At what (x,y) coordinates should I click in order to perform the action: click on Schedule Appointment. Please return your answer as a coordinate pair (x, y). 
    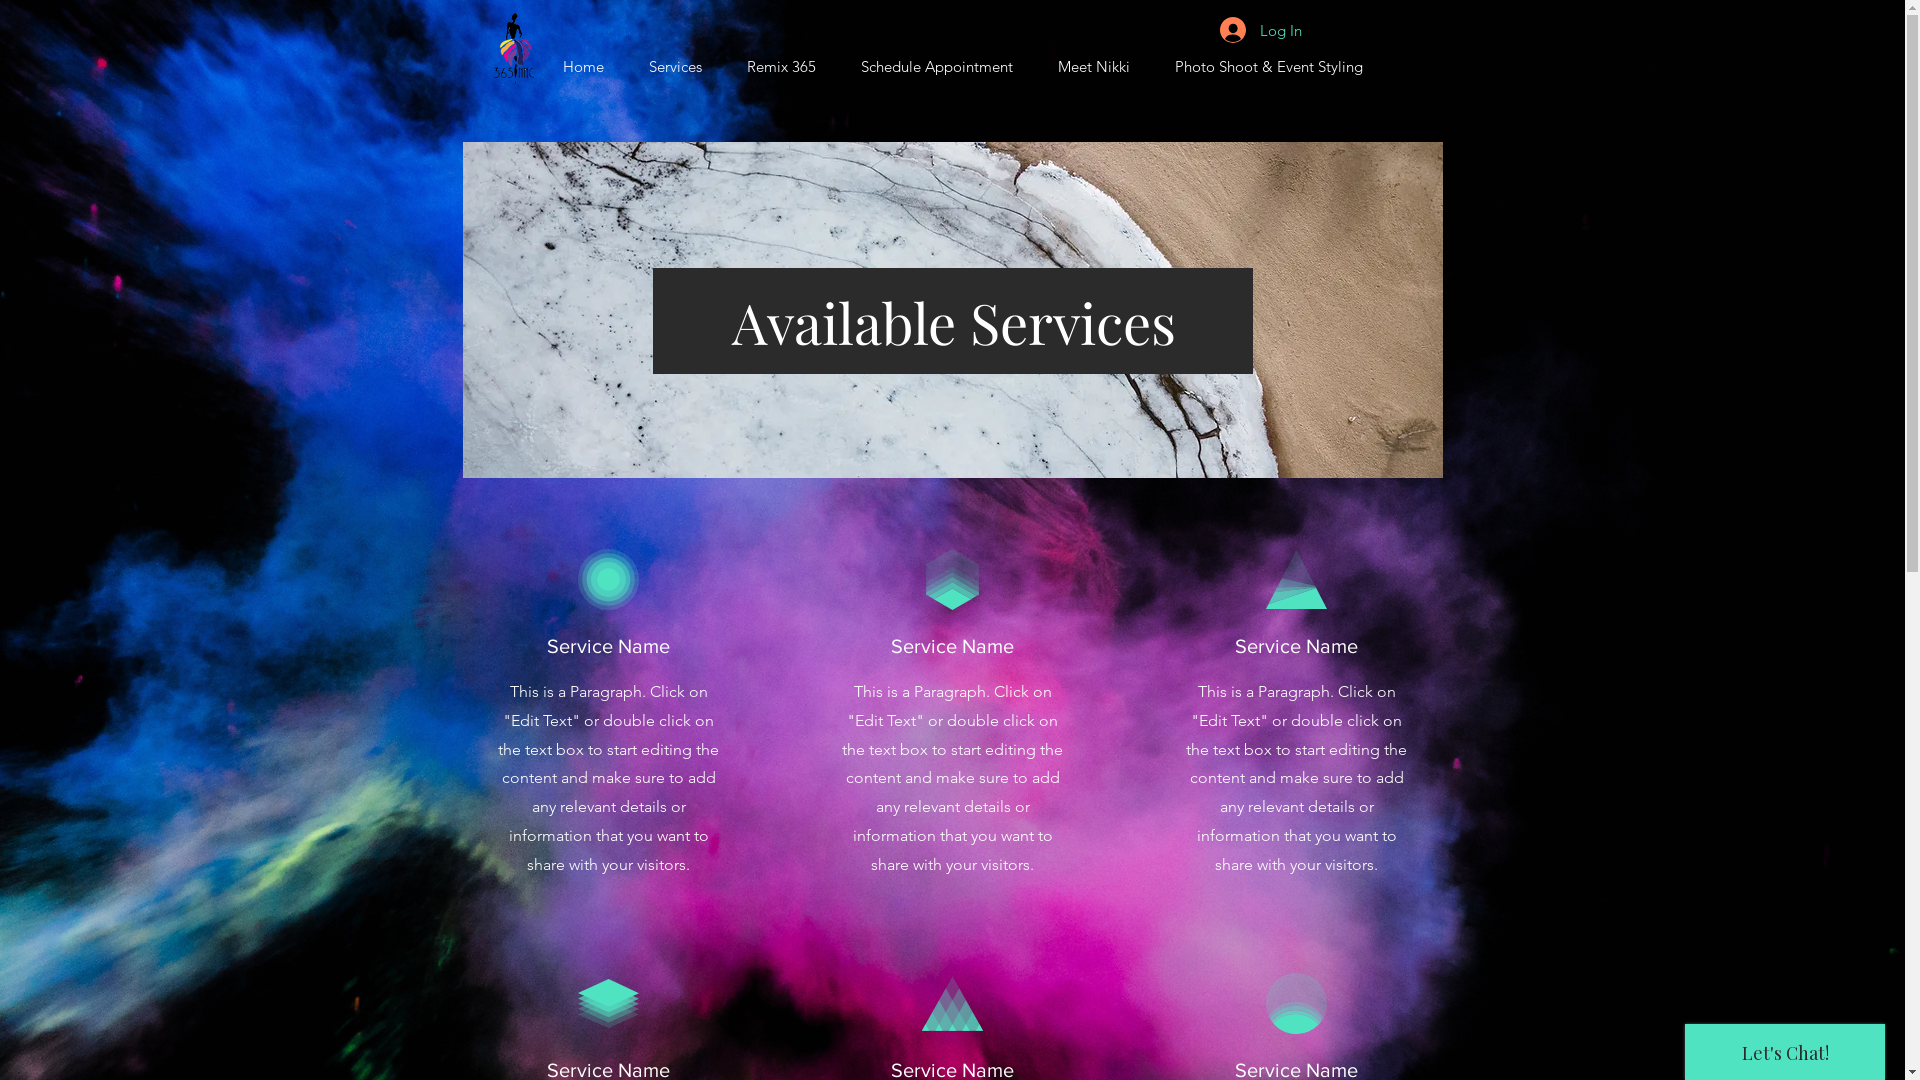
    Looking at the image, I should click on (936, 58).